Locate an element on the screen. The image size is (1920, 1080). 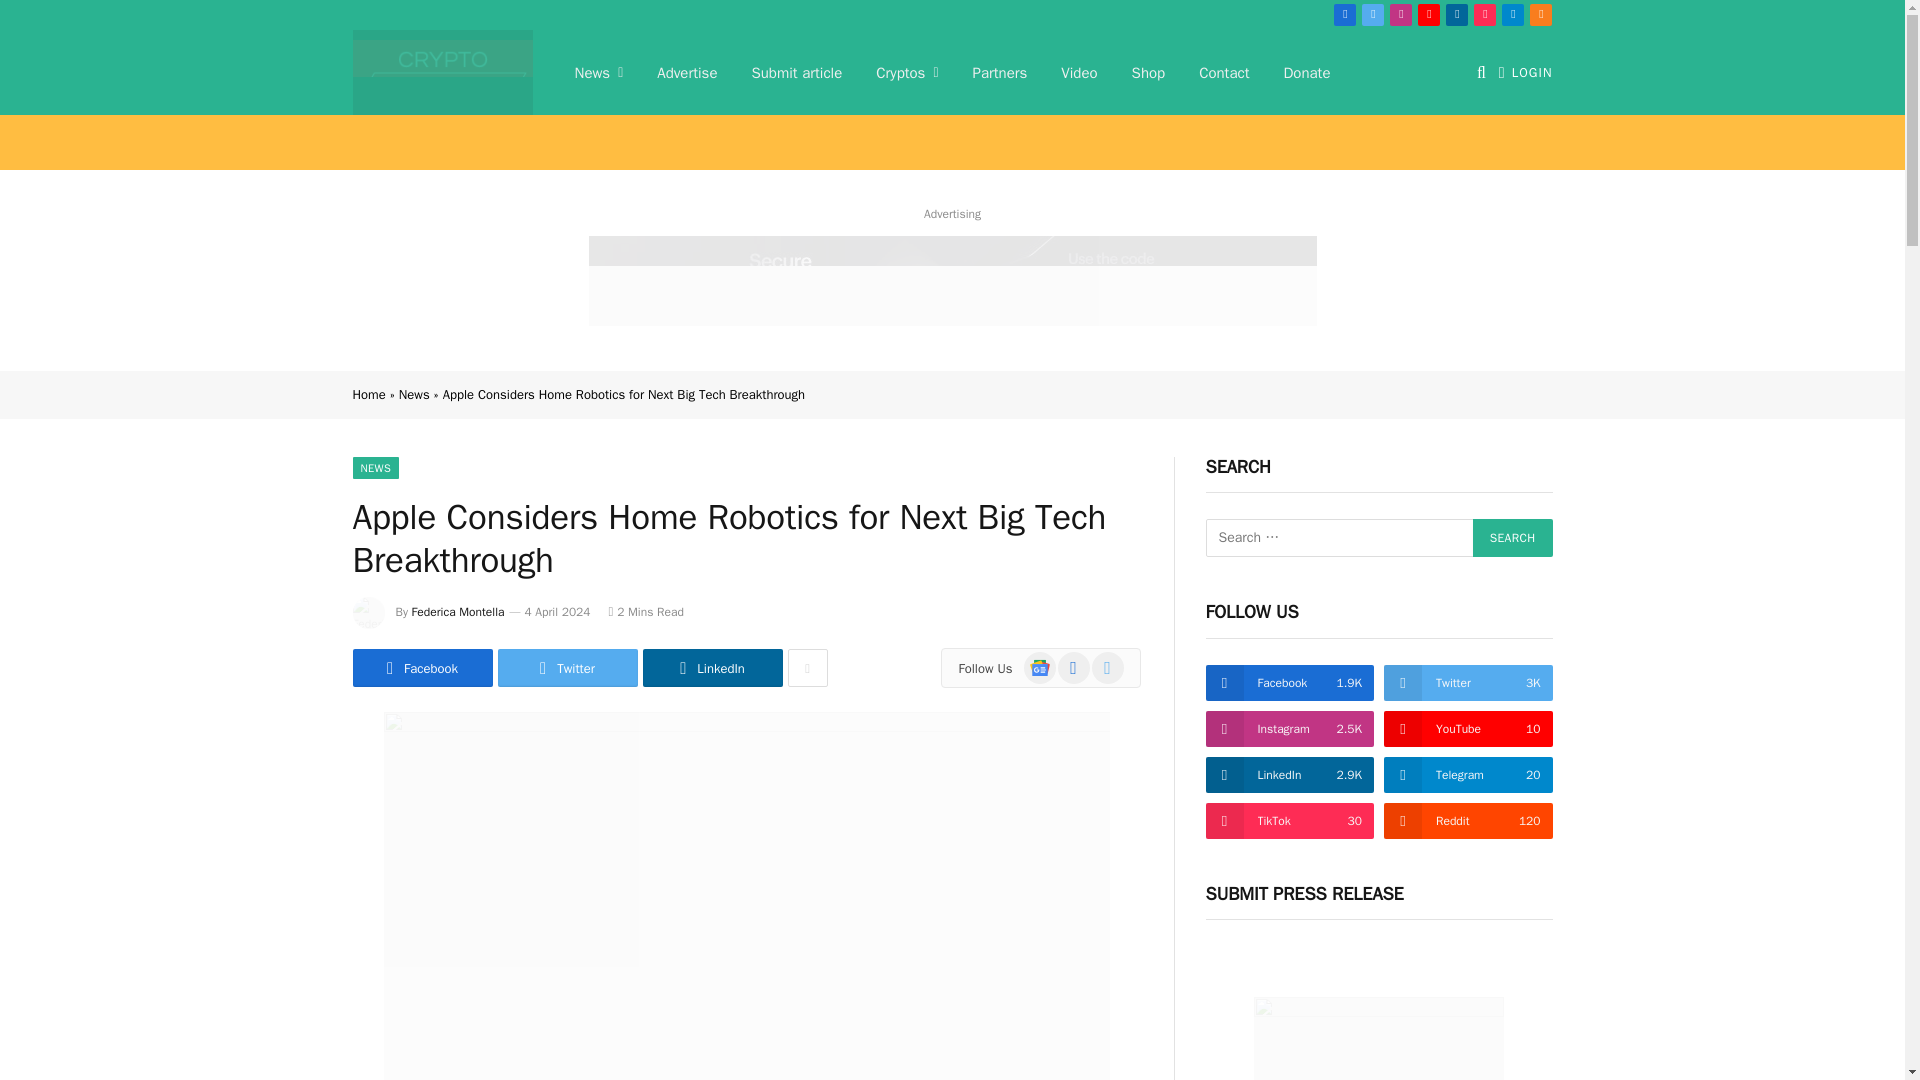
YouTube is located at coordinates (1429, 14).